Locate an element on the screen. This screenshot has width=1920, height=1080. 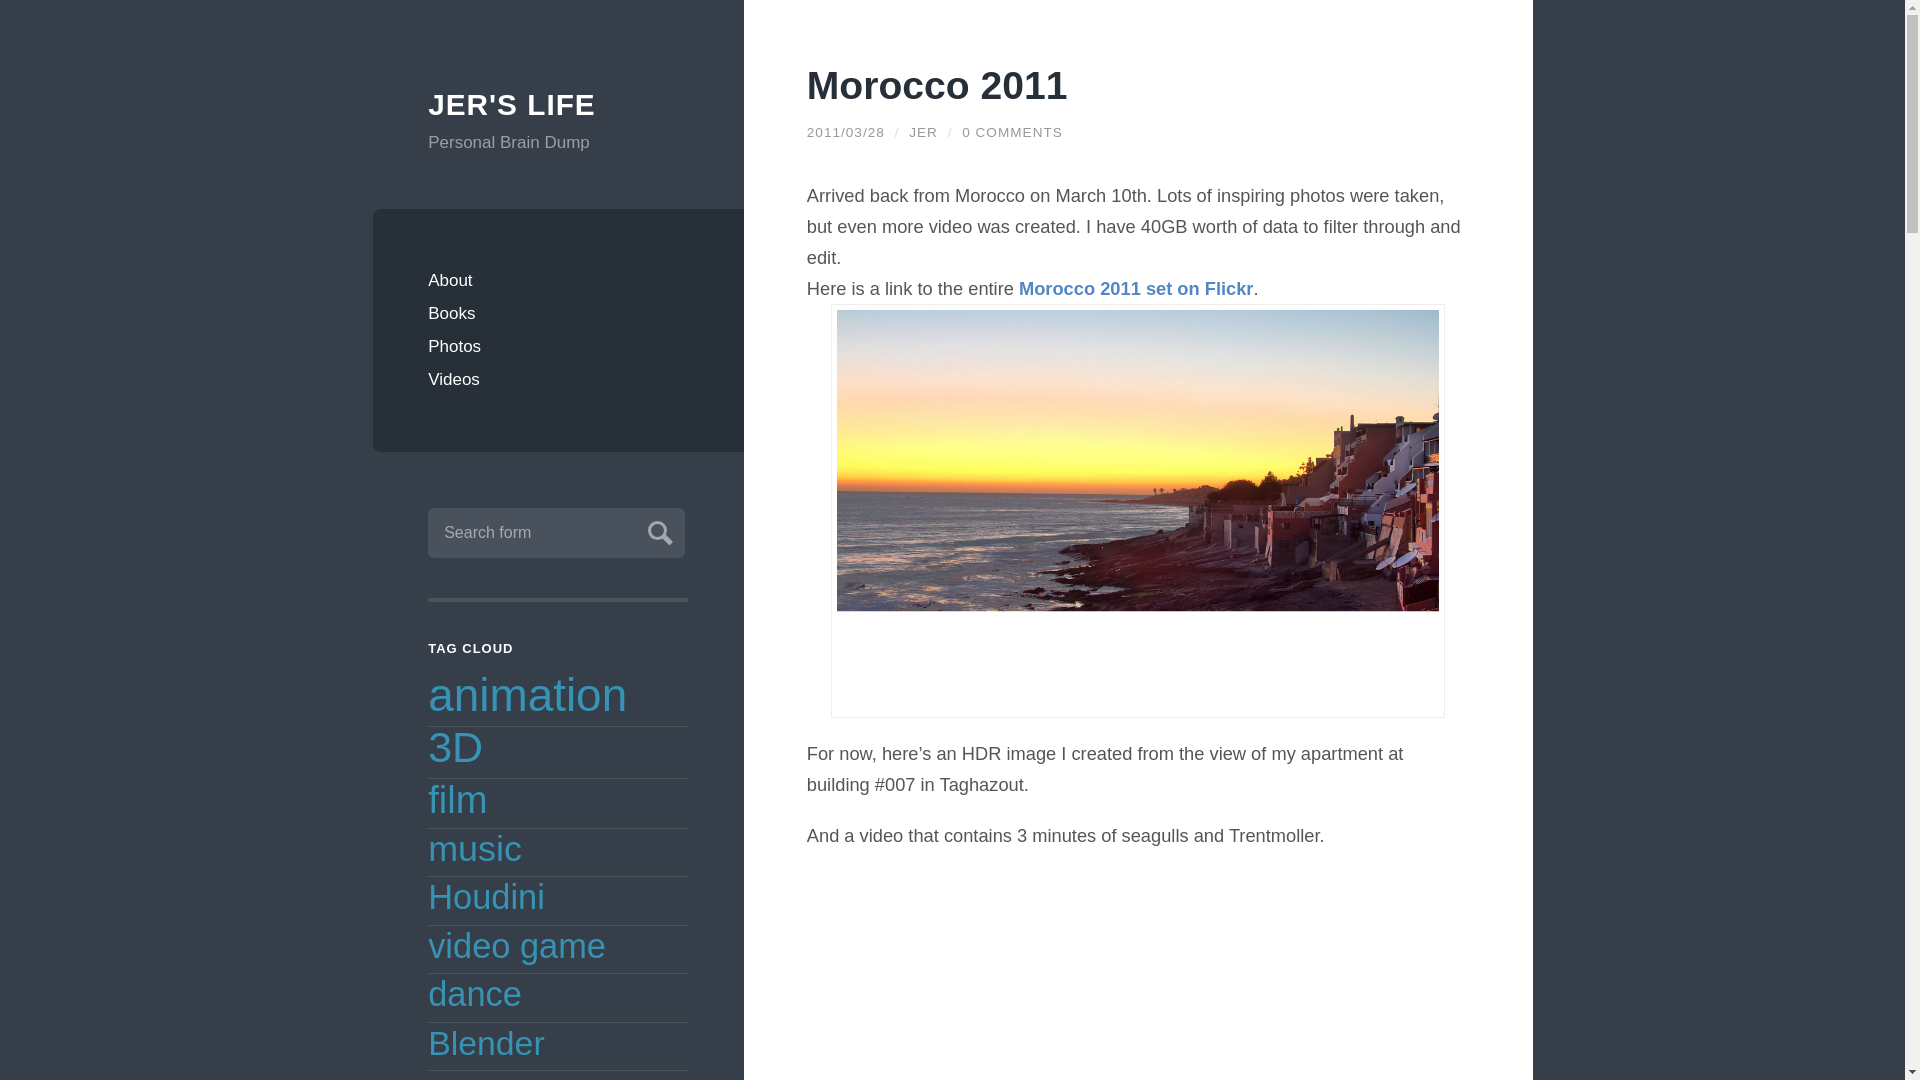
animation is located at coordinates (528, 694).